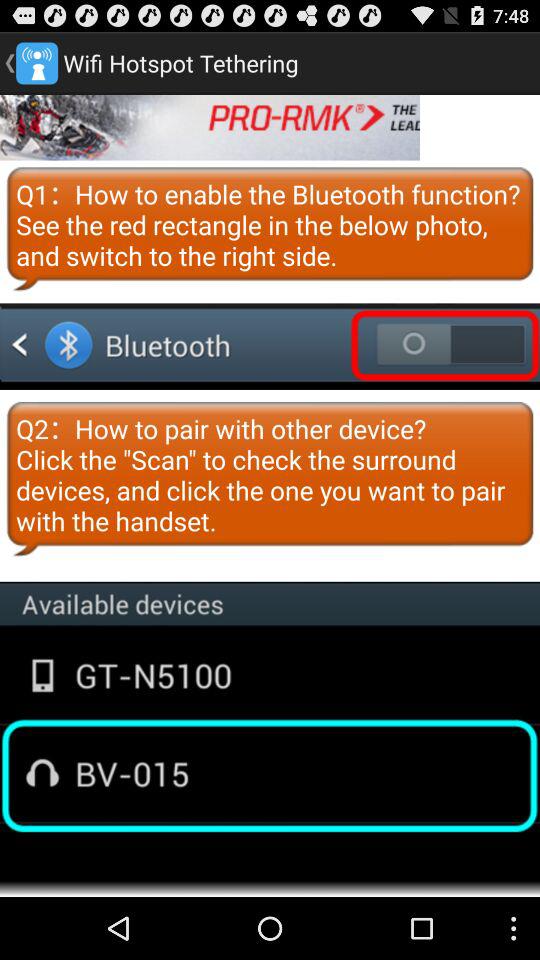  I want to click on advertisement for pro rmk, so click(210, 127).